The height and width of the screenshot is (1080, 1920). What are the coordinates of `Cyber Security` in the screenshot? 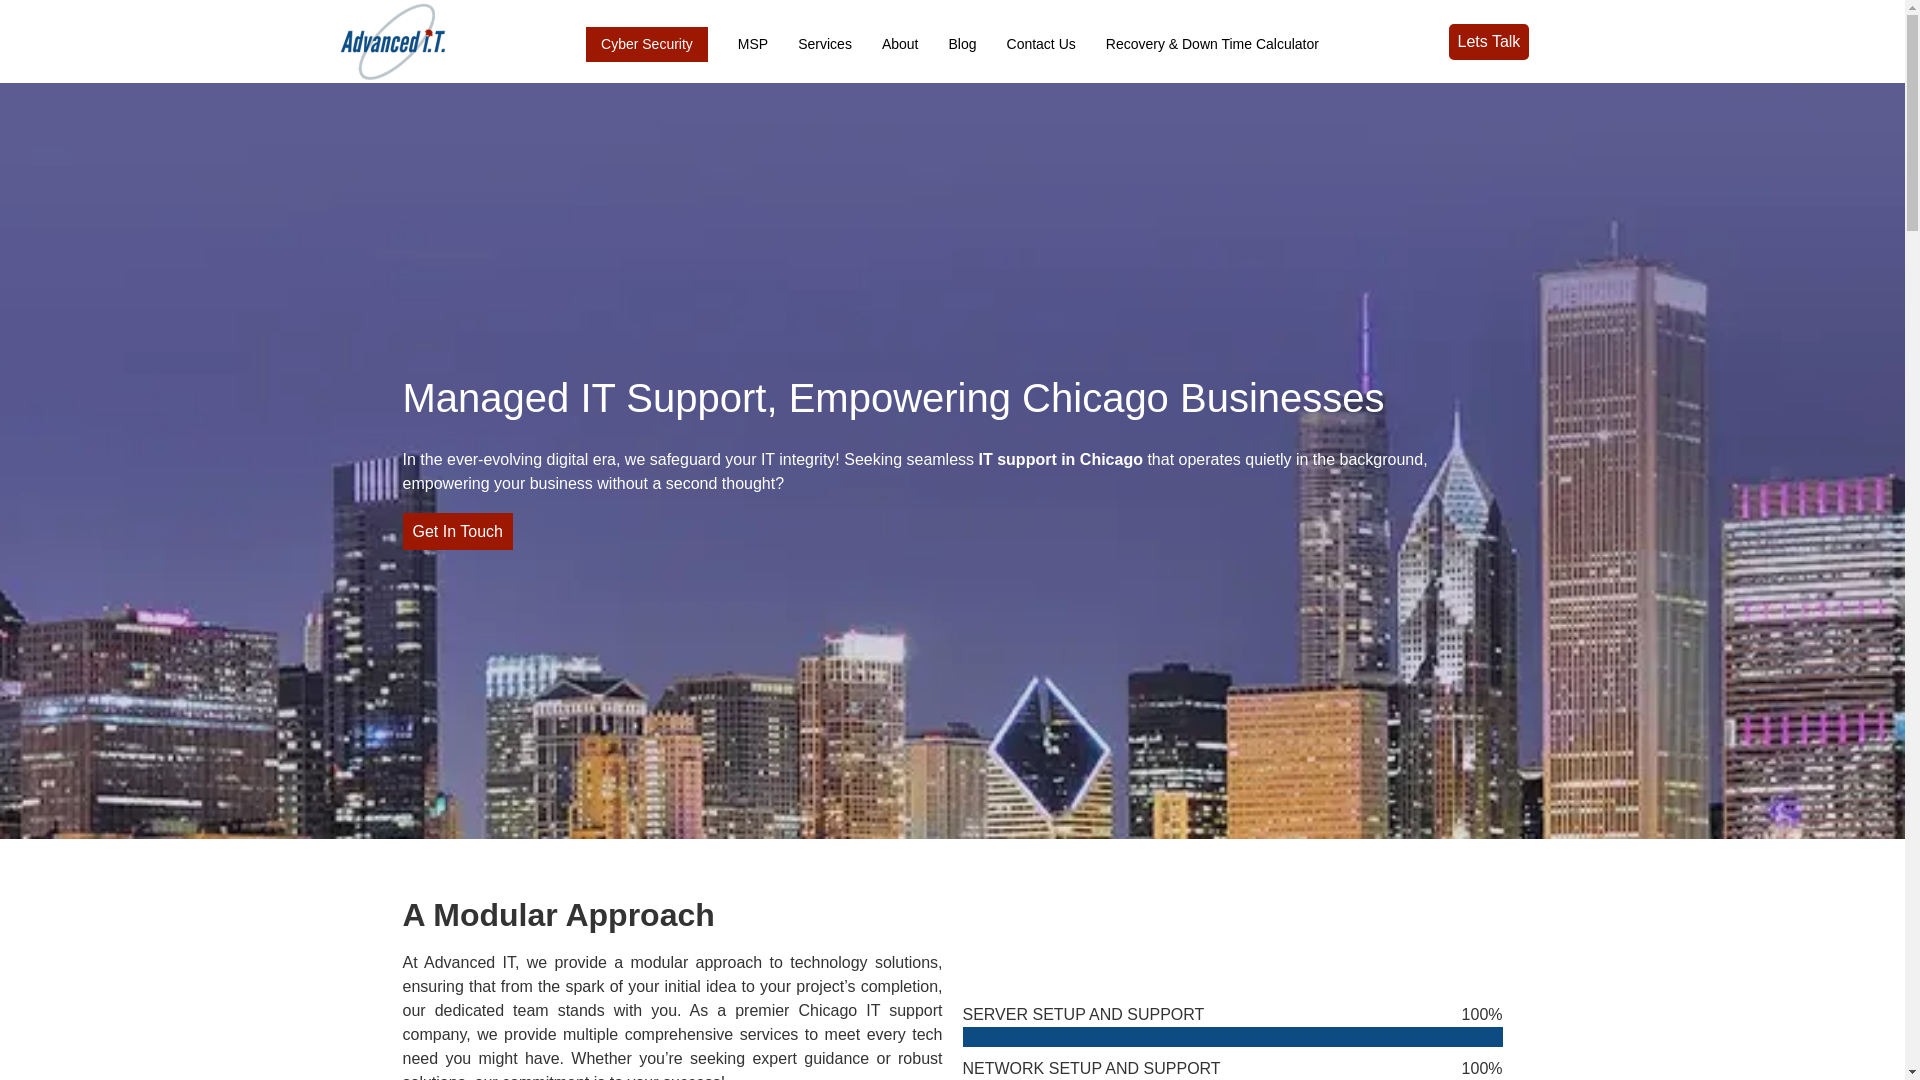 It's located at (646, 42).